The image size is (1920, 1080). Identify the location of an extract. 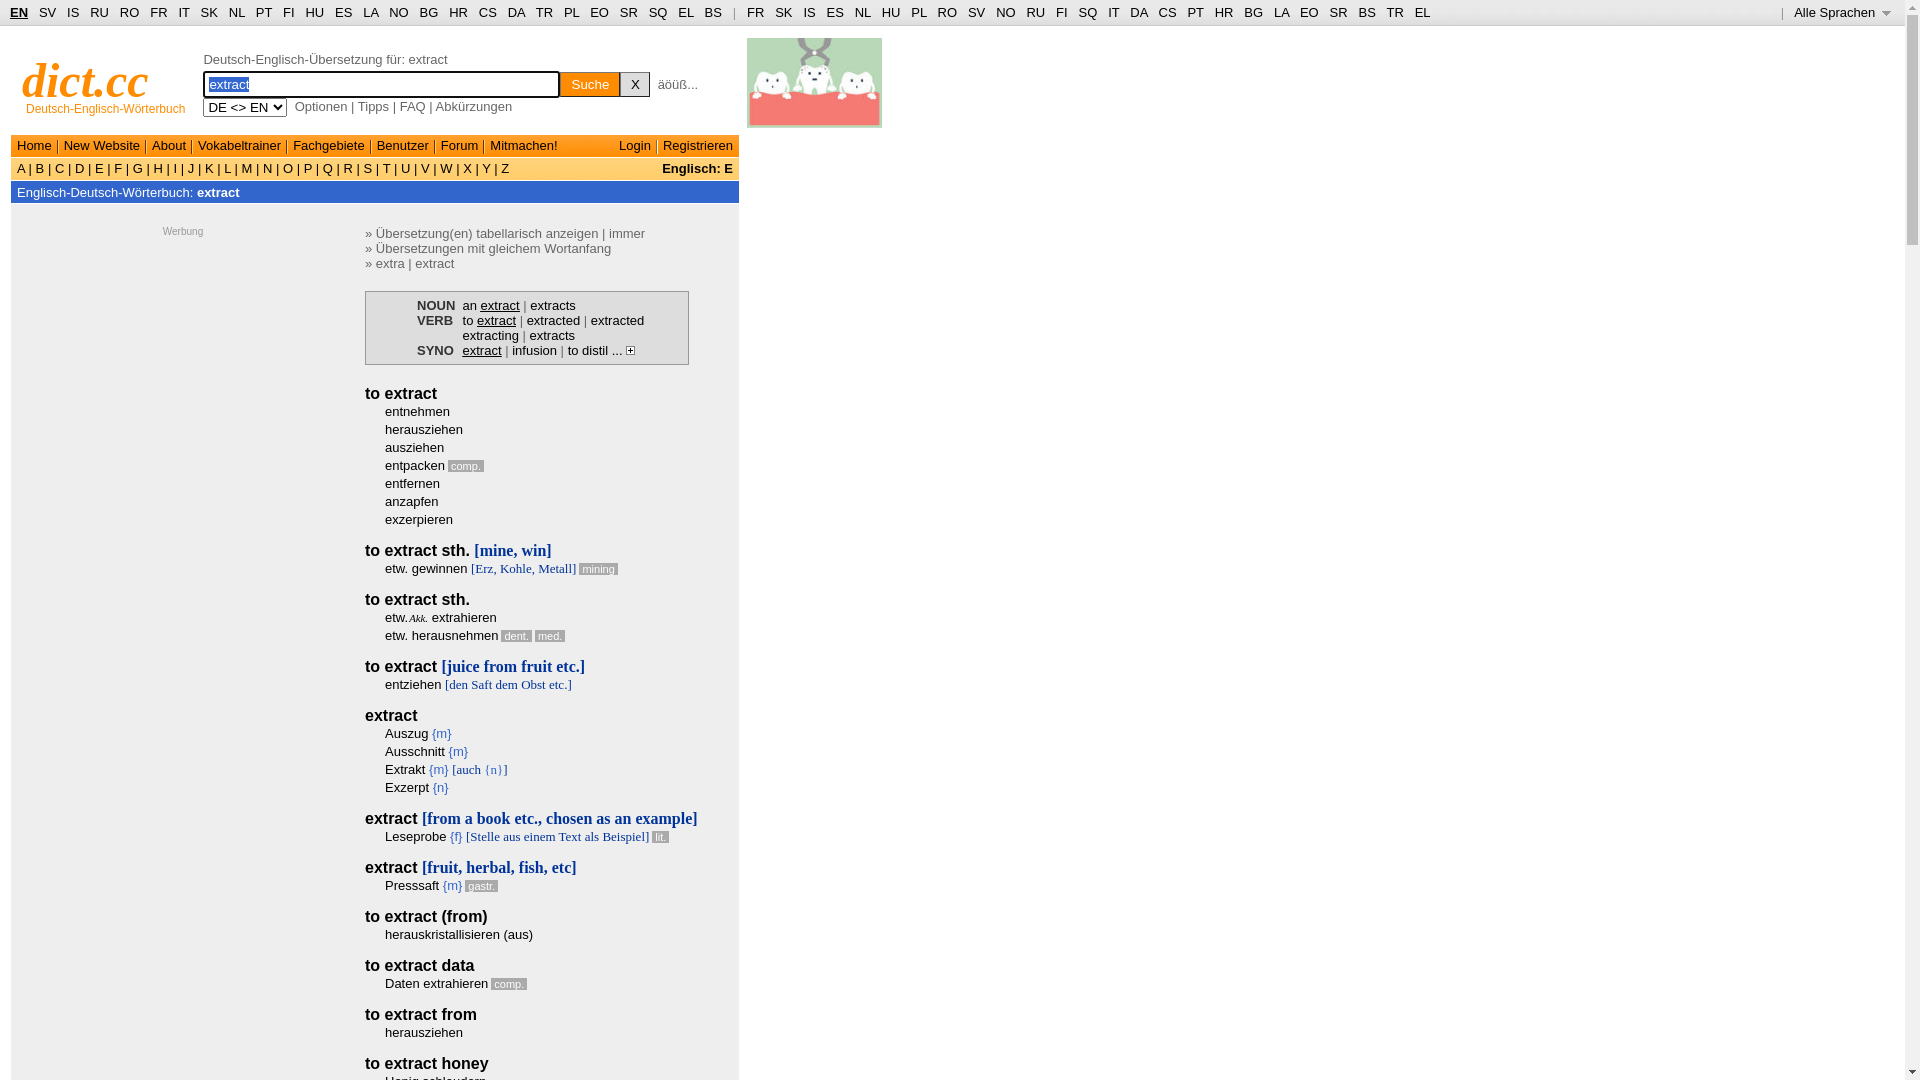
(492, 306).